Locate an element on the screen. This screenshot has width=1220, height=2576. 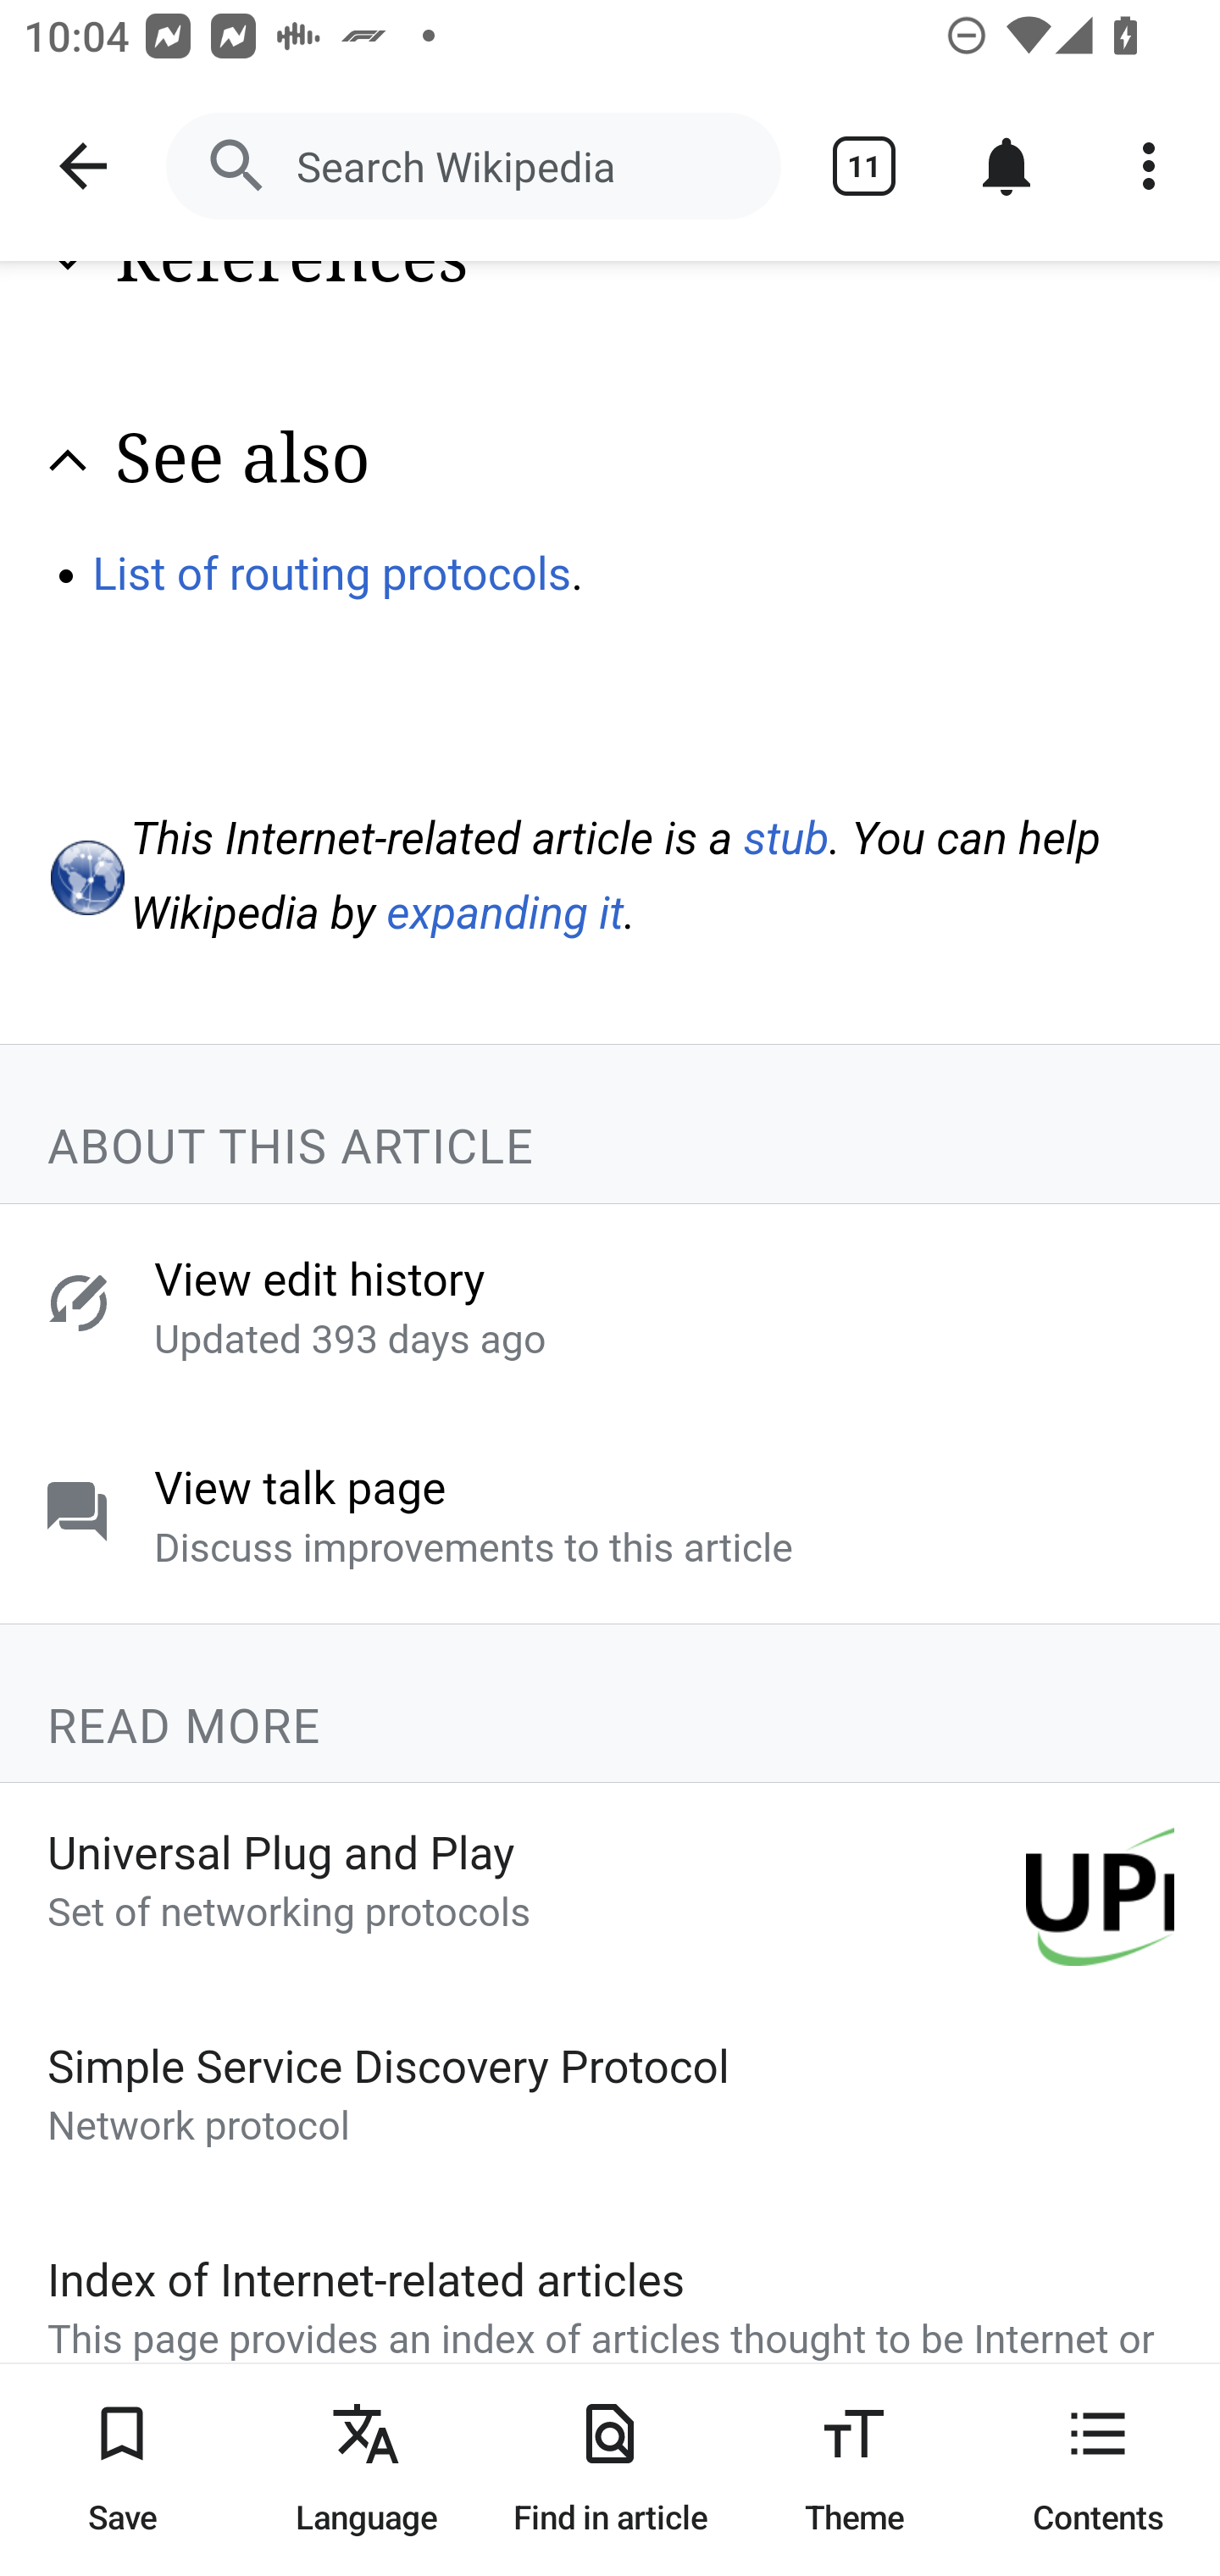
Theme is located at coordinates (854, 2469).